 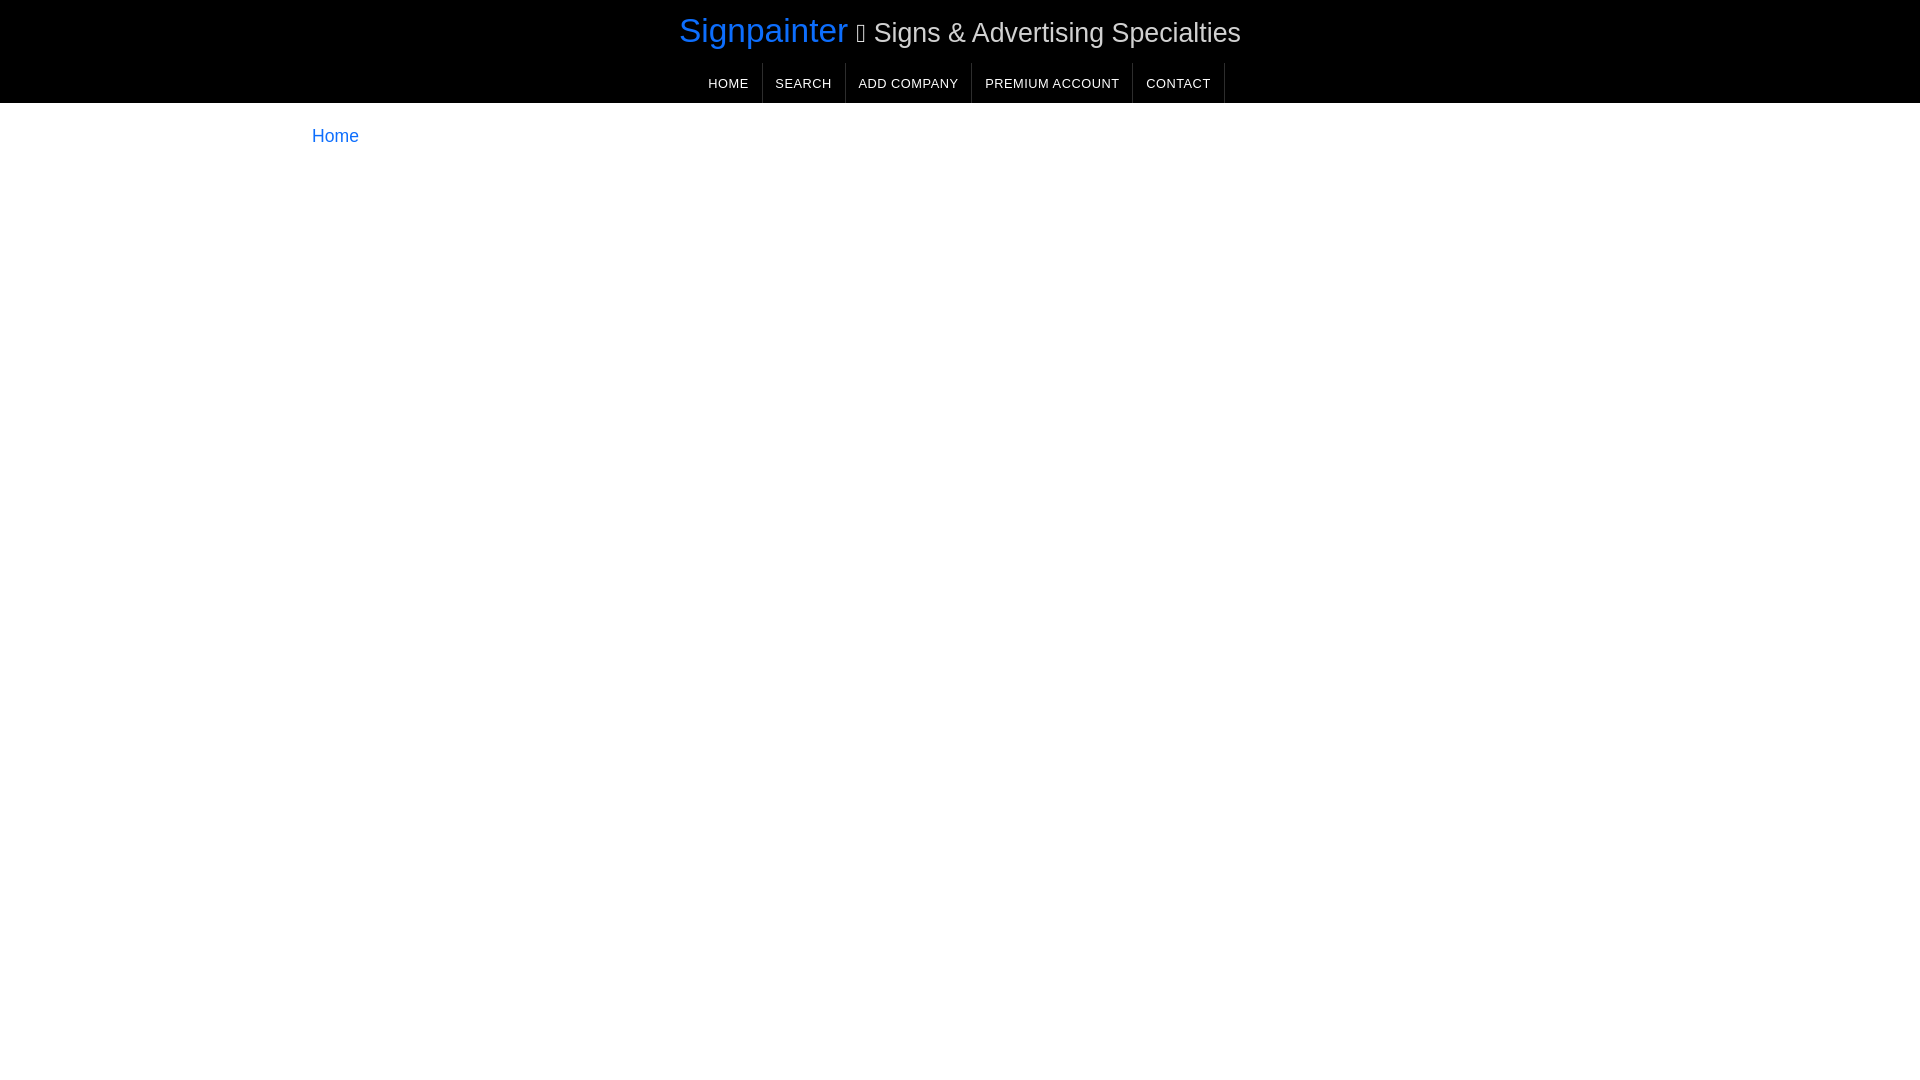 I want to click on SEARCH, so click(x=803, y=82).